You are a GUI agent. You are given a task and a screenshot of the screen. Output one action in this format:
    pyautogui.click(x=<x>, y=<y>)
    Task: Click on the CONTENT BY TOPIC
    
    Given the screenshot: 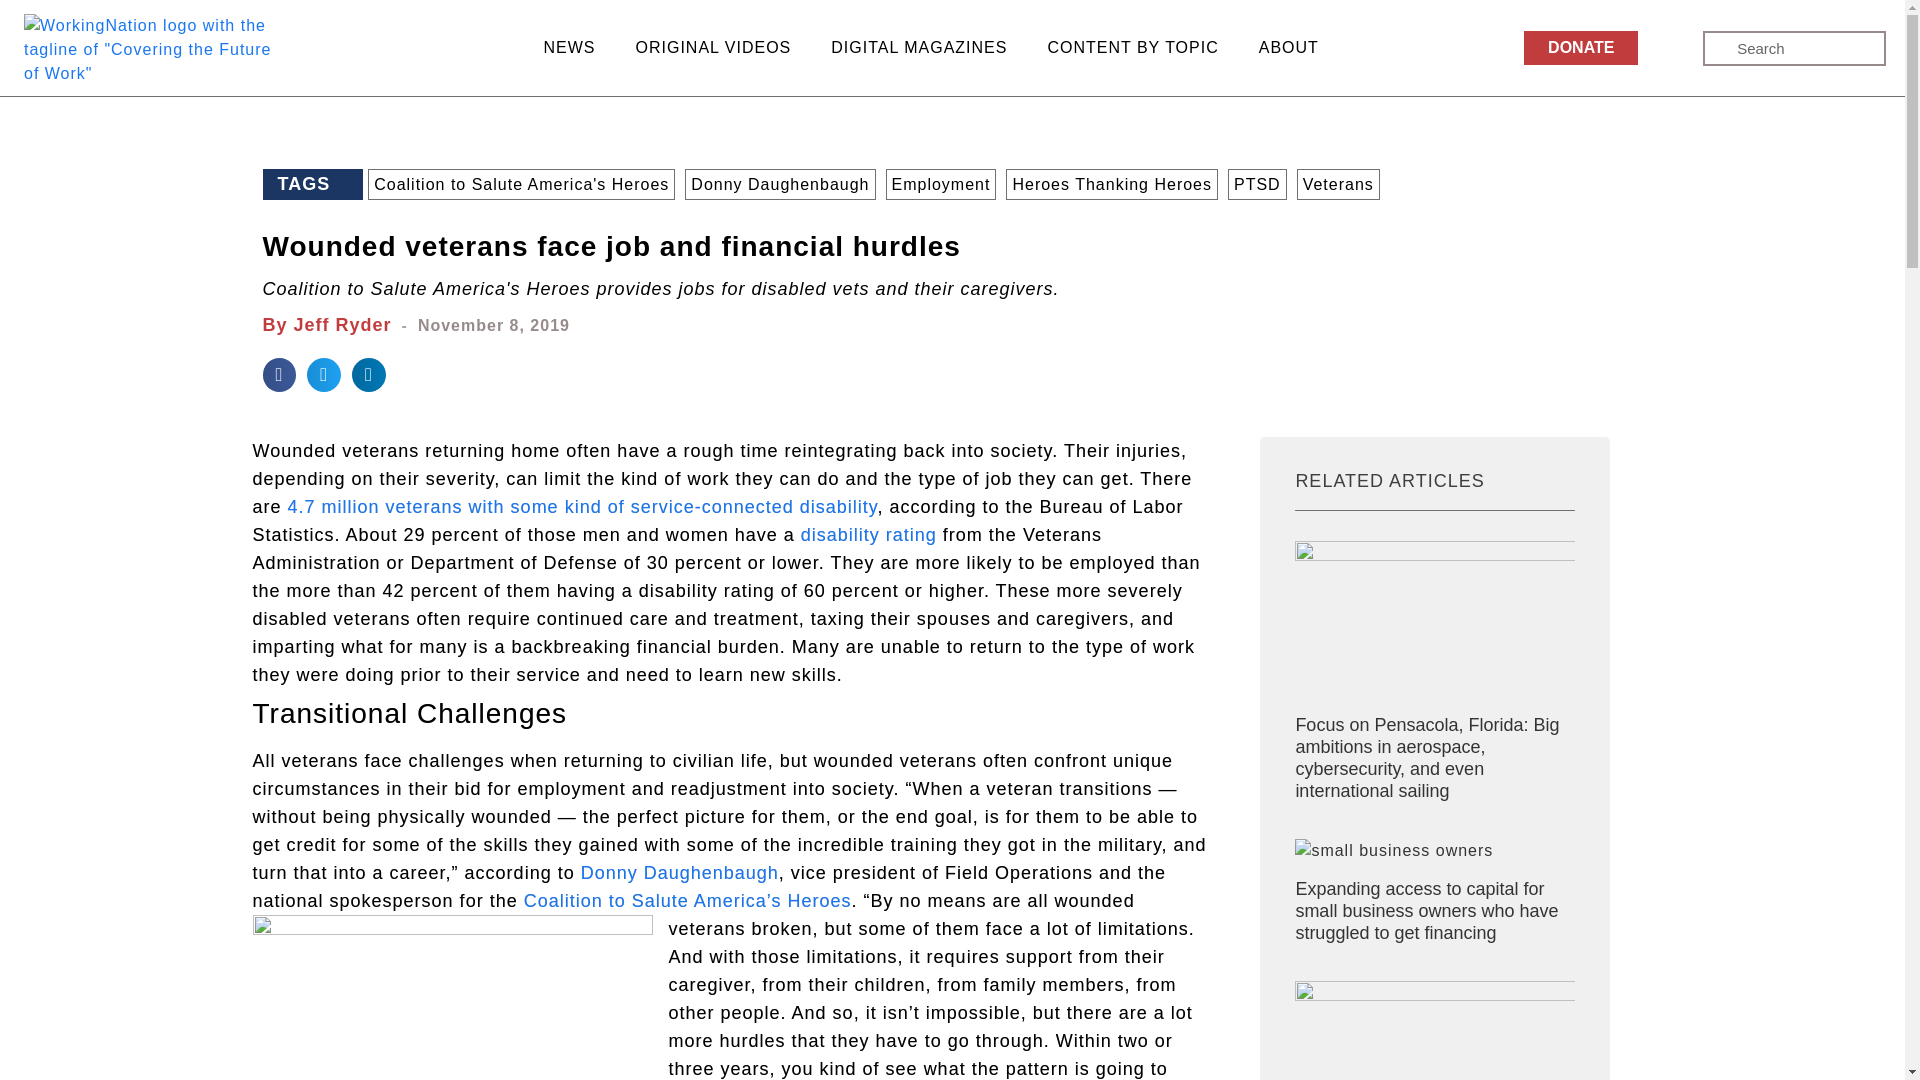 What is the action you would take?
    pyautogui.click(x=1132, y=48)
    